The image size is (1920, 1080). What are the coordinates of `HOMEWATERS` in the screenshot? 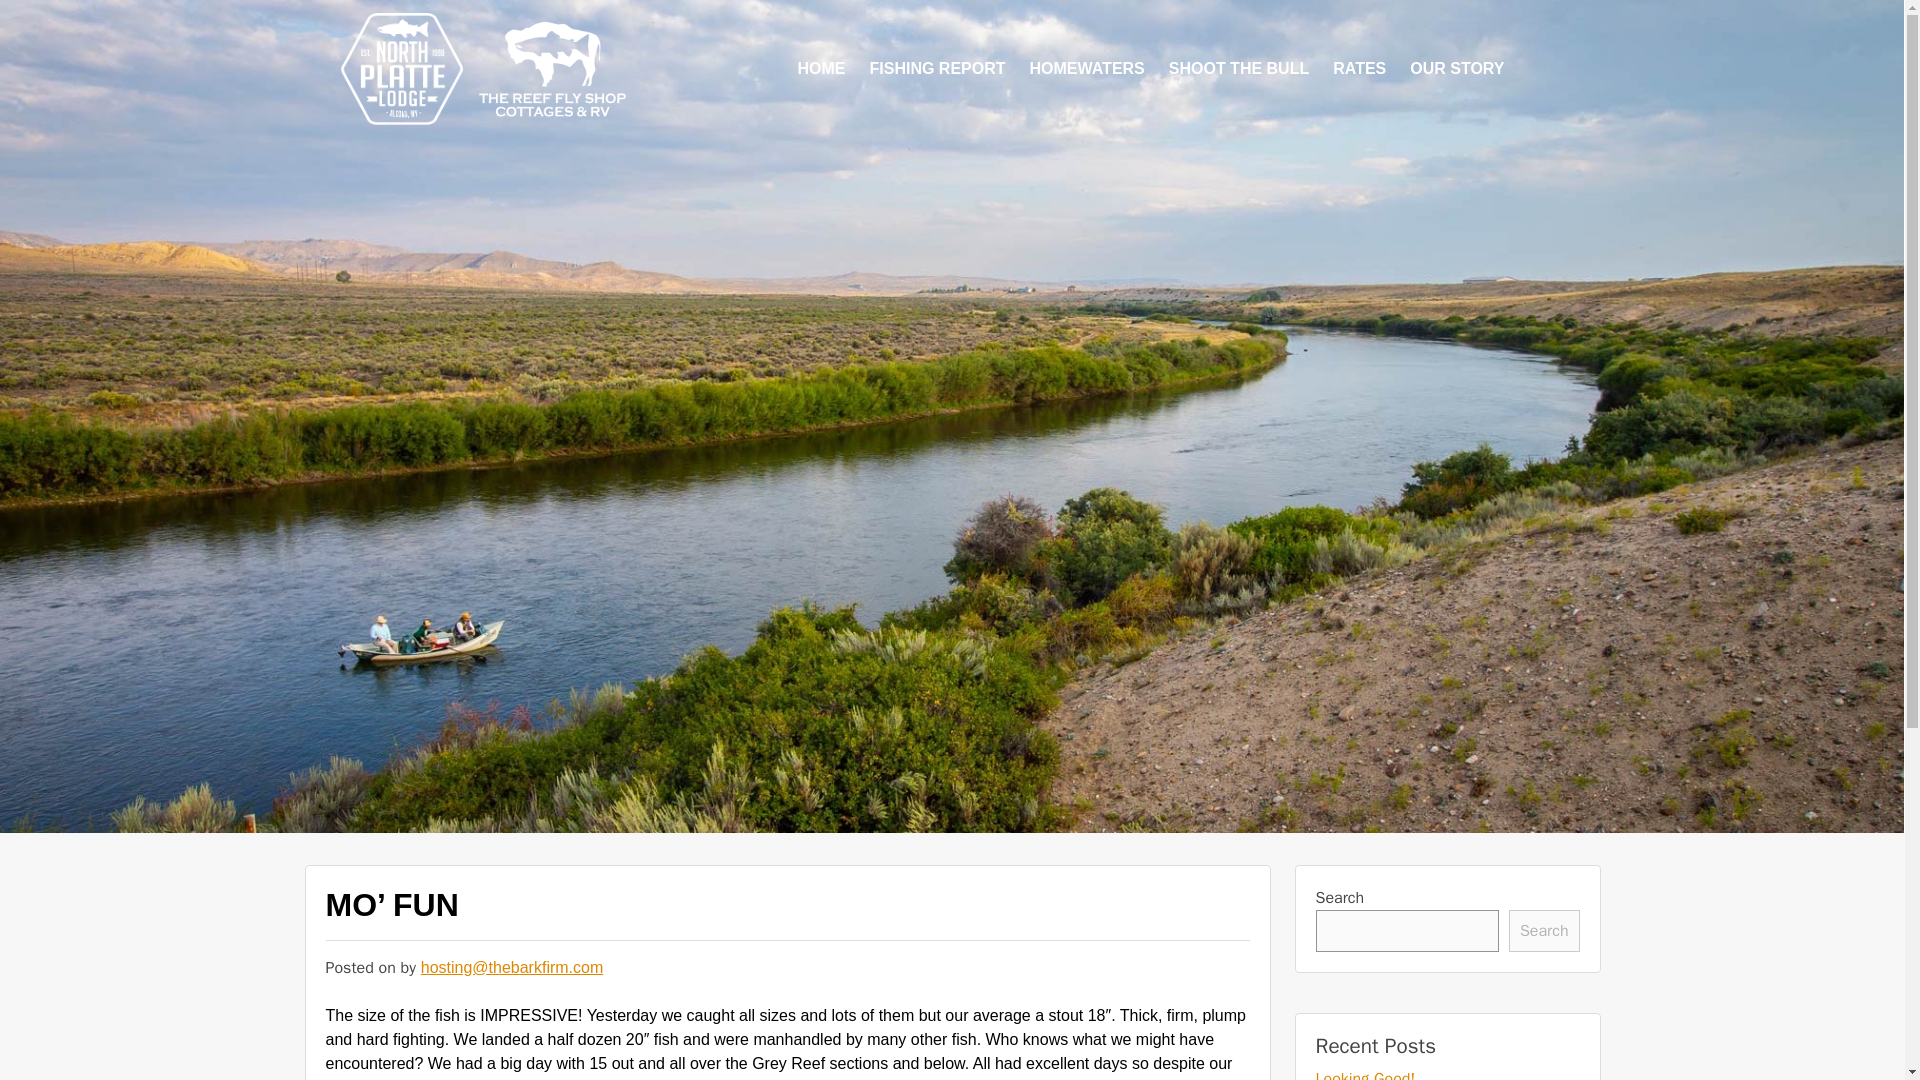 It's located at (1087, 68).